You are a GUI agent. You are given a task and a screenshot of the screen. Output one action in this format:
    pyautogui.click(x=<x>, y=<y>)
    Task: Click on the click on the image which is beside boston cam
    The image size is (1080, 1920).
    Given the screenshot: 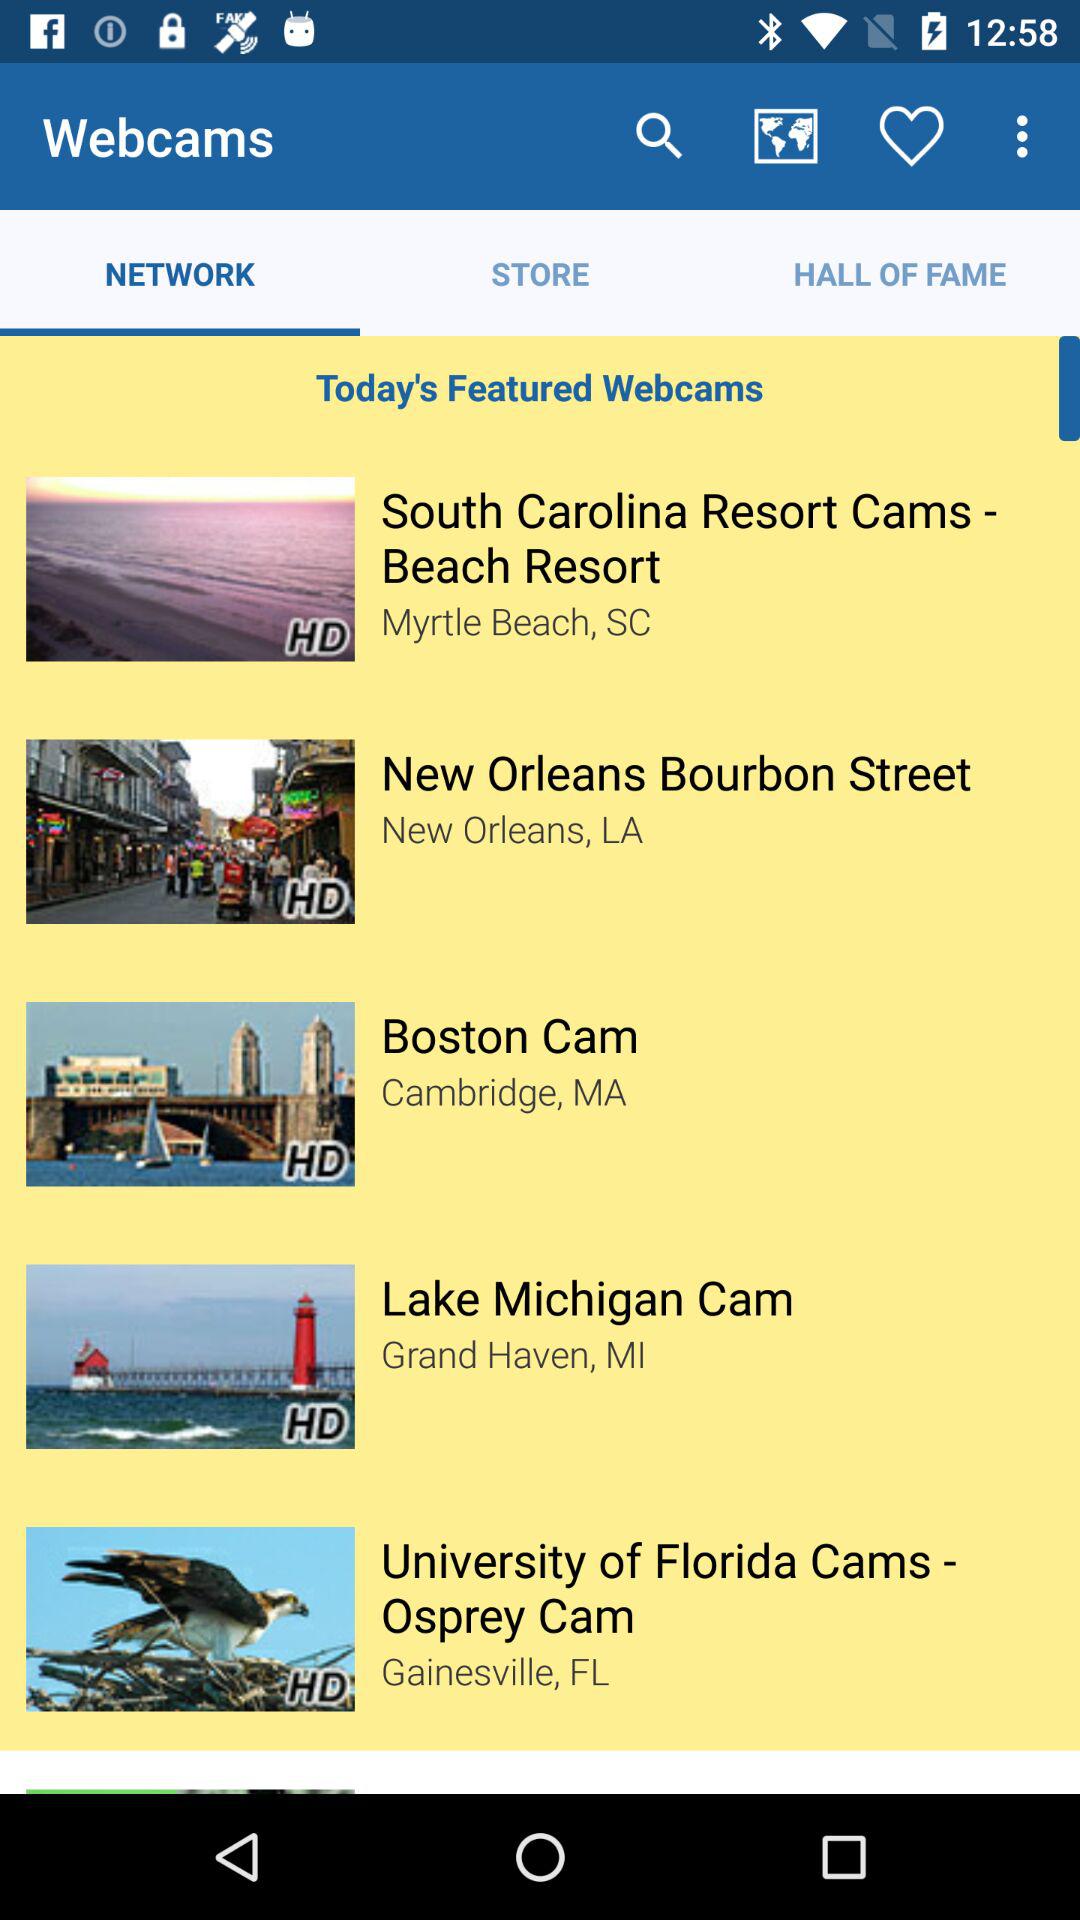 What is the action you would take?
    pyautogui.click(x=190, y=1093)
    